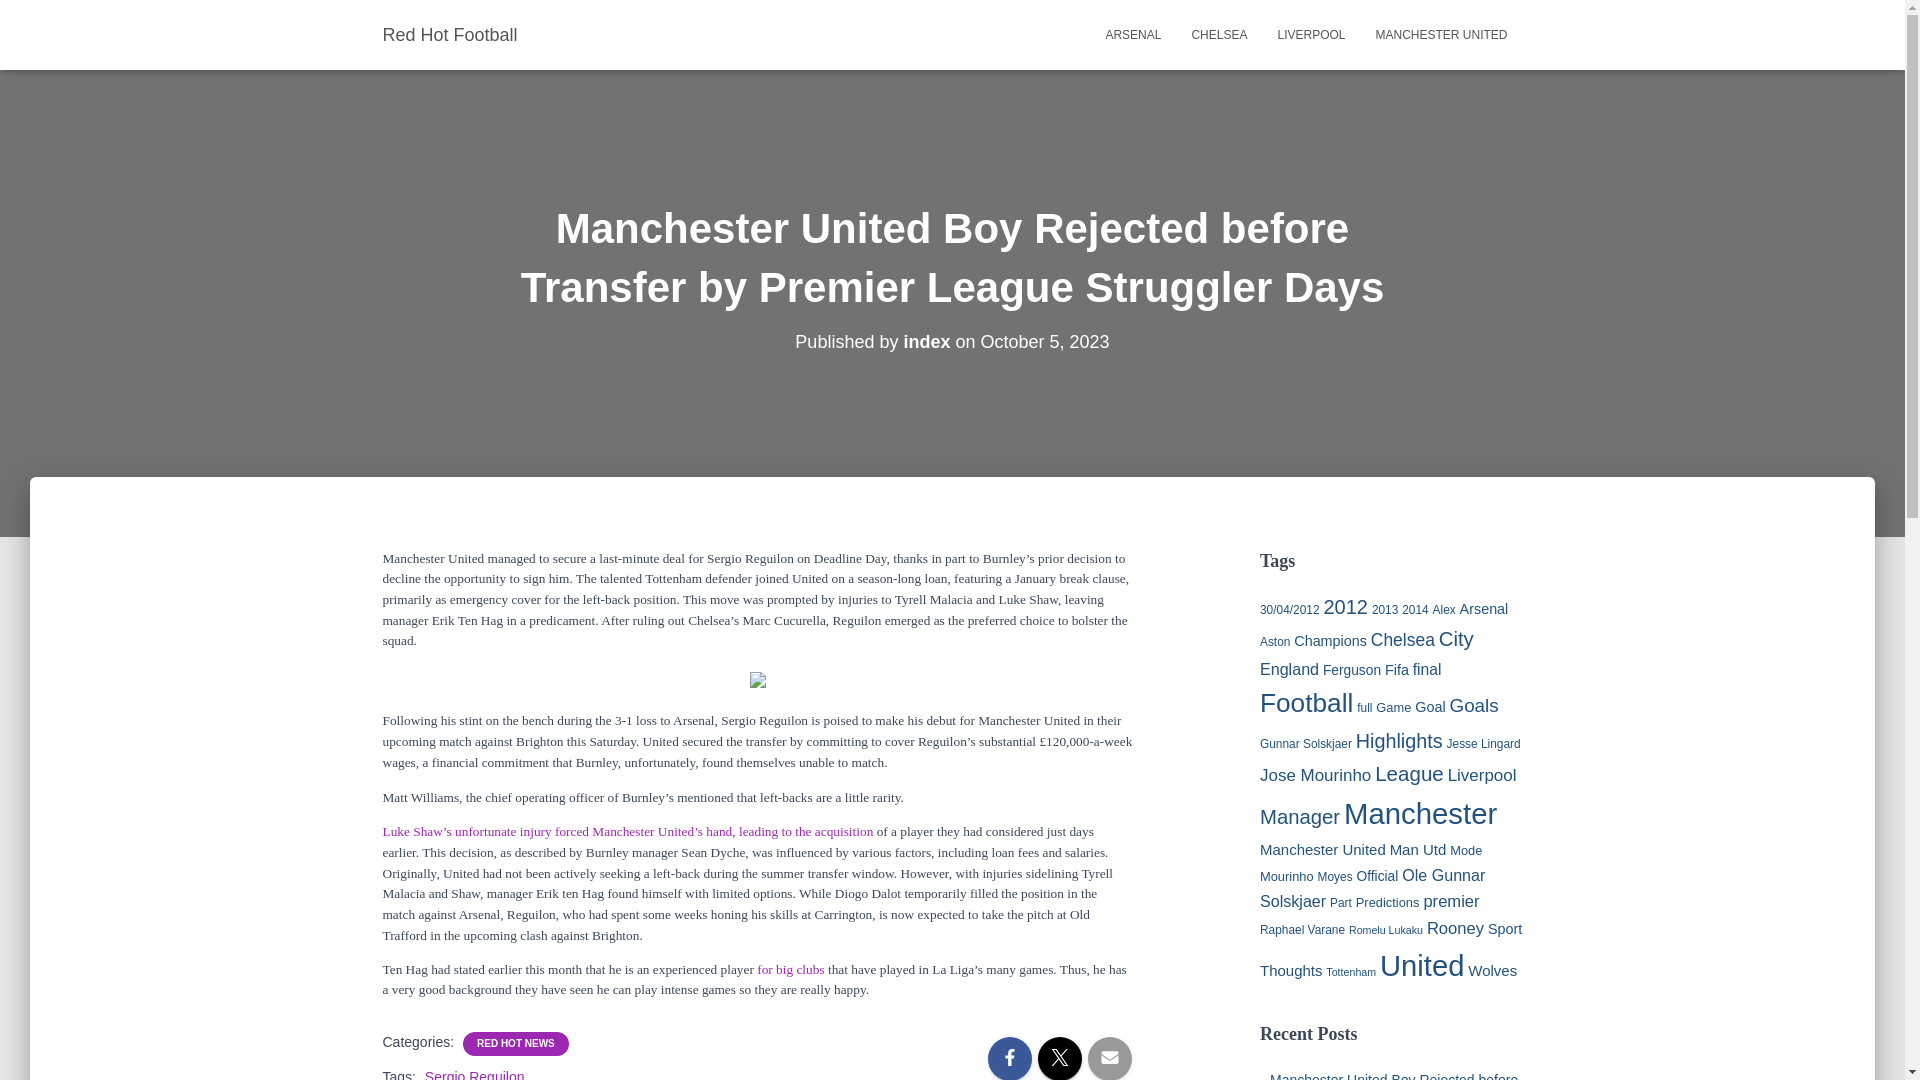 Image resolution: width=1920 pixels, height=1080 pixels. Describe the element at coordinates (1351, 670) in the screenshot. I see `Ferguson` at that location.